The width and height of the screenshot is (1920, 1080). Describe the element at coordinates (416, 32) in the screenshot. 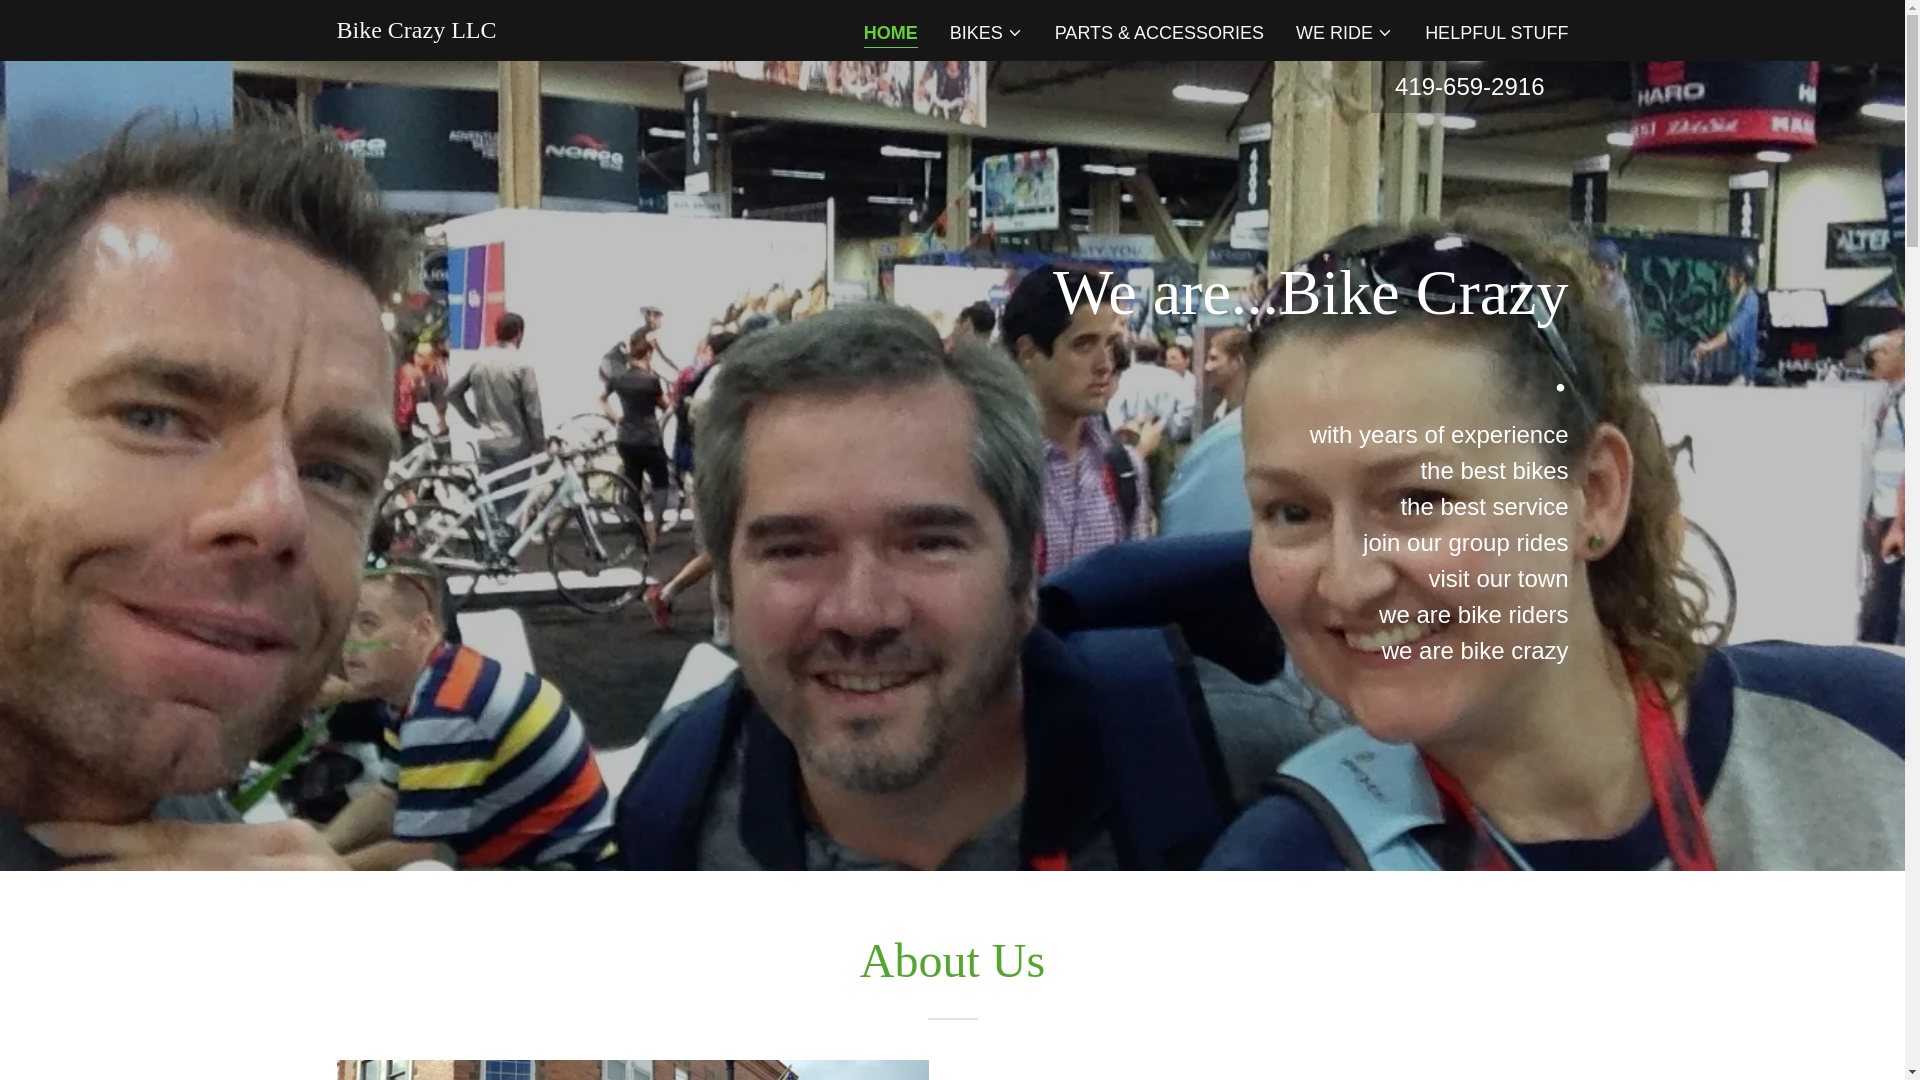

I see `Bike Crazy LLC` at that location.